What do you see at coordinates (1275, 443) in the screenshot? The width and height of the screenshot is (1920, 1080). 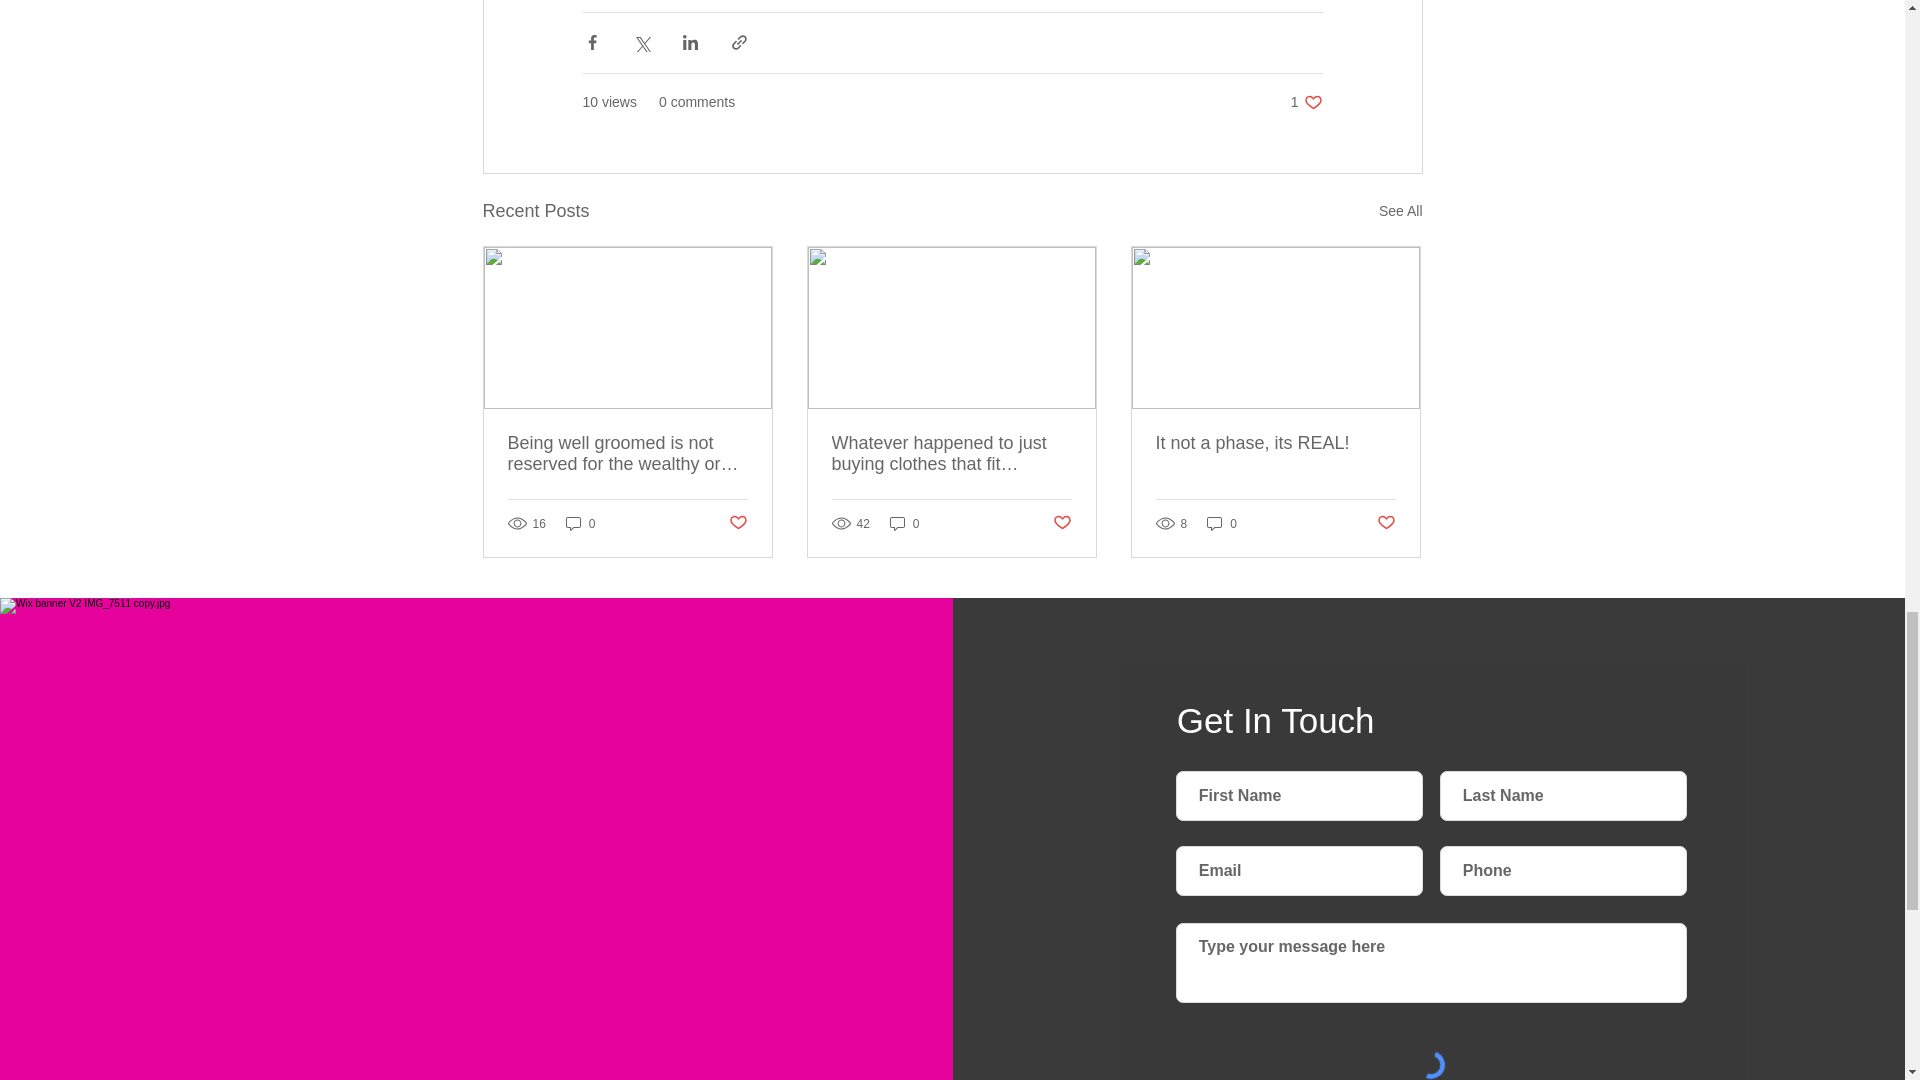 I see `0` at bounding box center [1275, 443].